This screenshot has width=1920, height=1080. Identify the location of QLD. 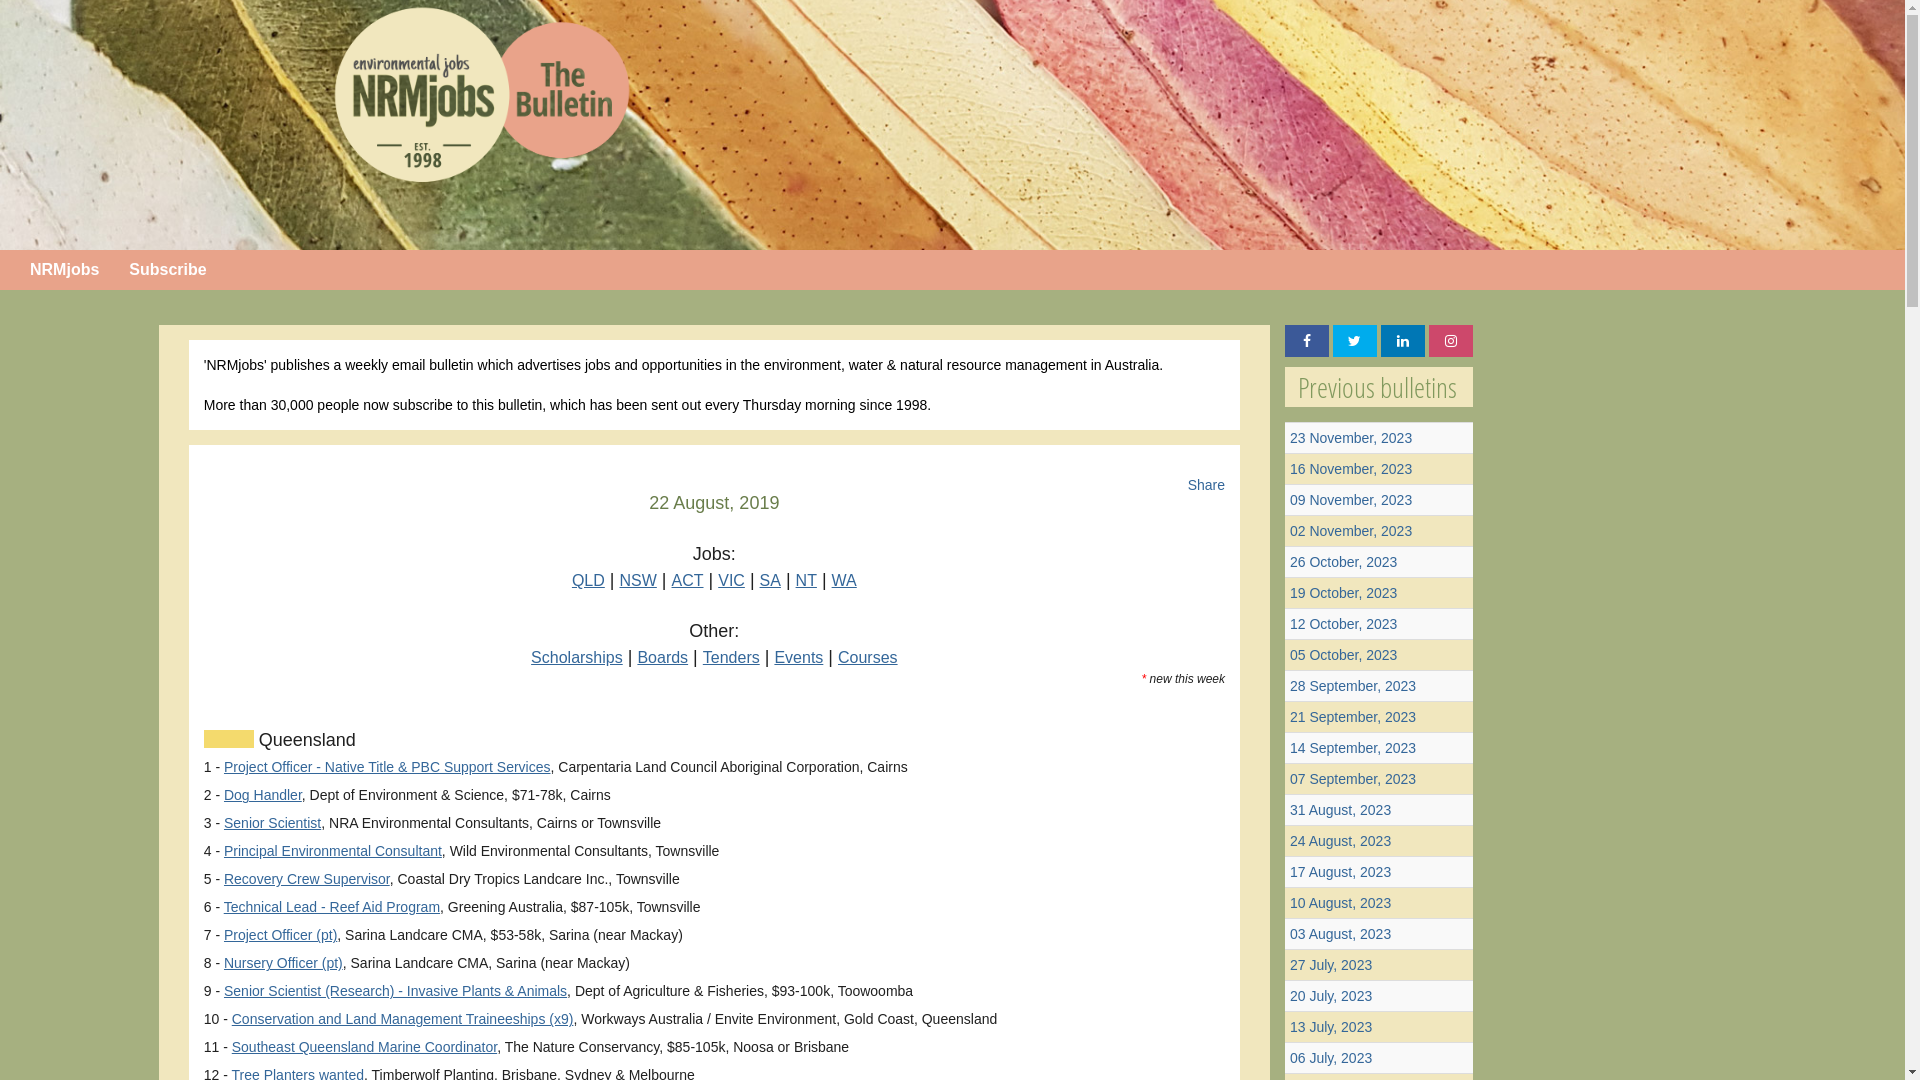
(588, 580).